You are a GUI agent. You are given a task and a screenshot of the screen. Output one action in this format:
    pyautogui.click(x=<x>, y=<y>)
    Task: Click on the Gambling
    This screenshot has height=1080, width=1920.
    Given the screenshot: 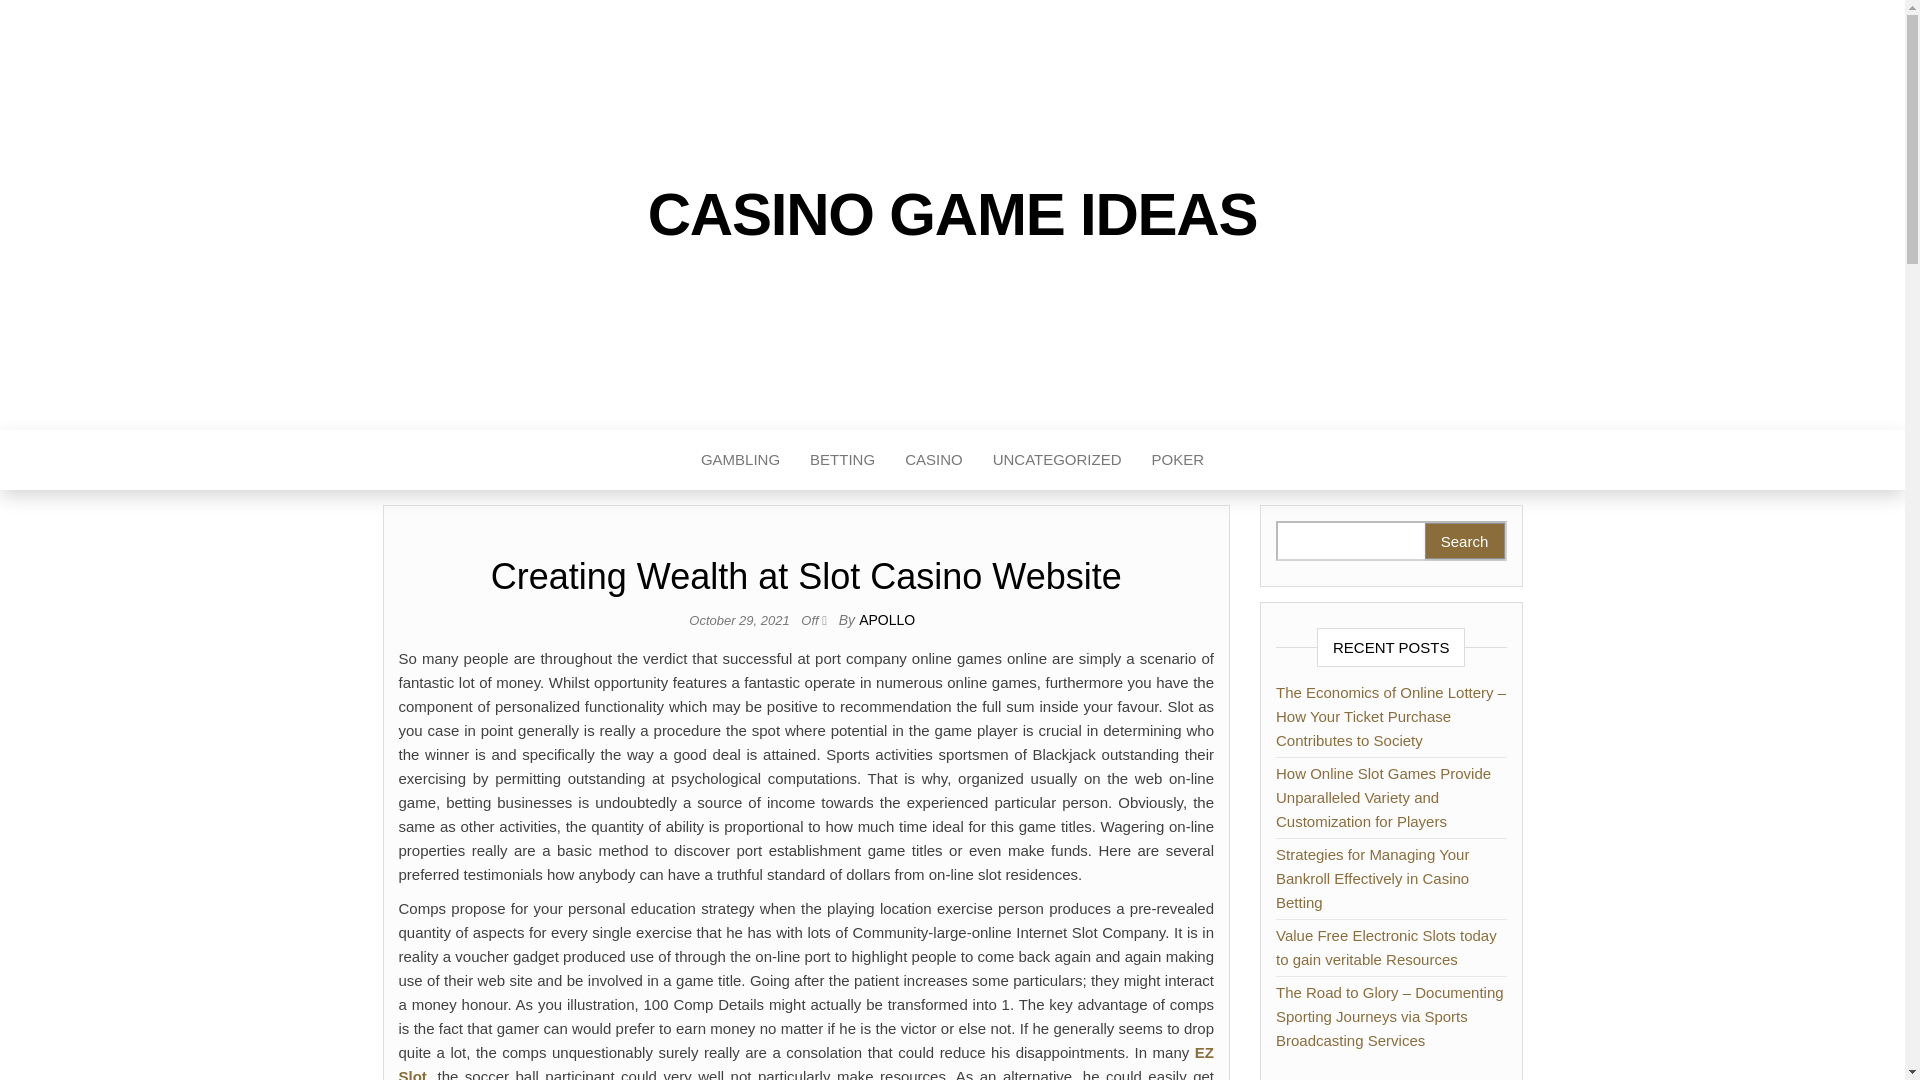 What is the action you would take?
    pyautogui.click(x=740, y=460)
    